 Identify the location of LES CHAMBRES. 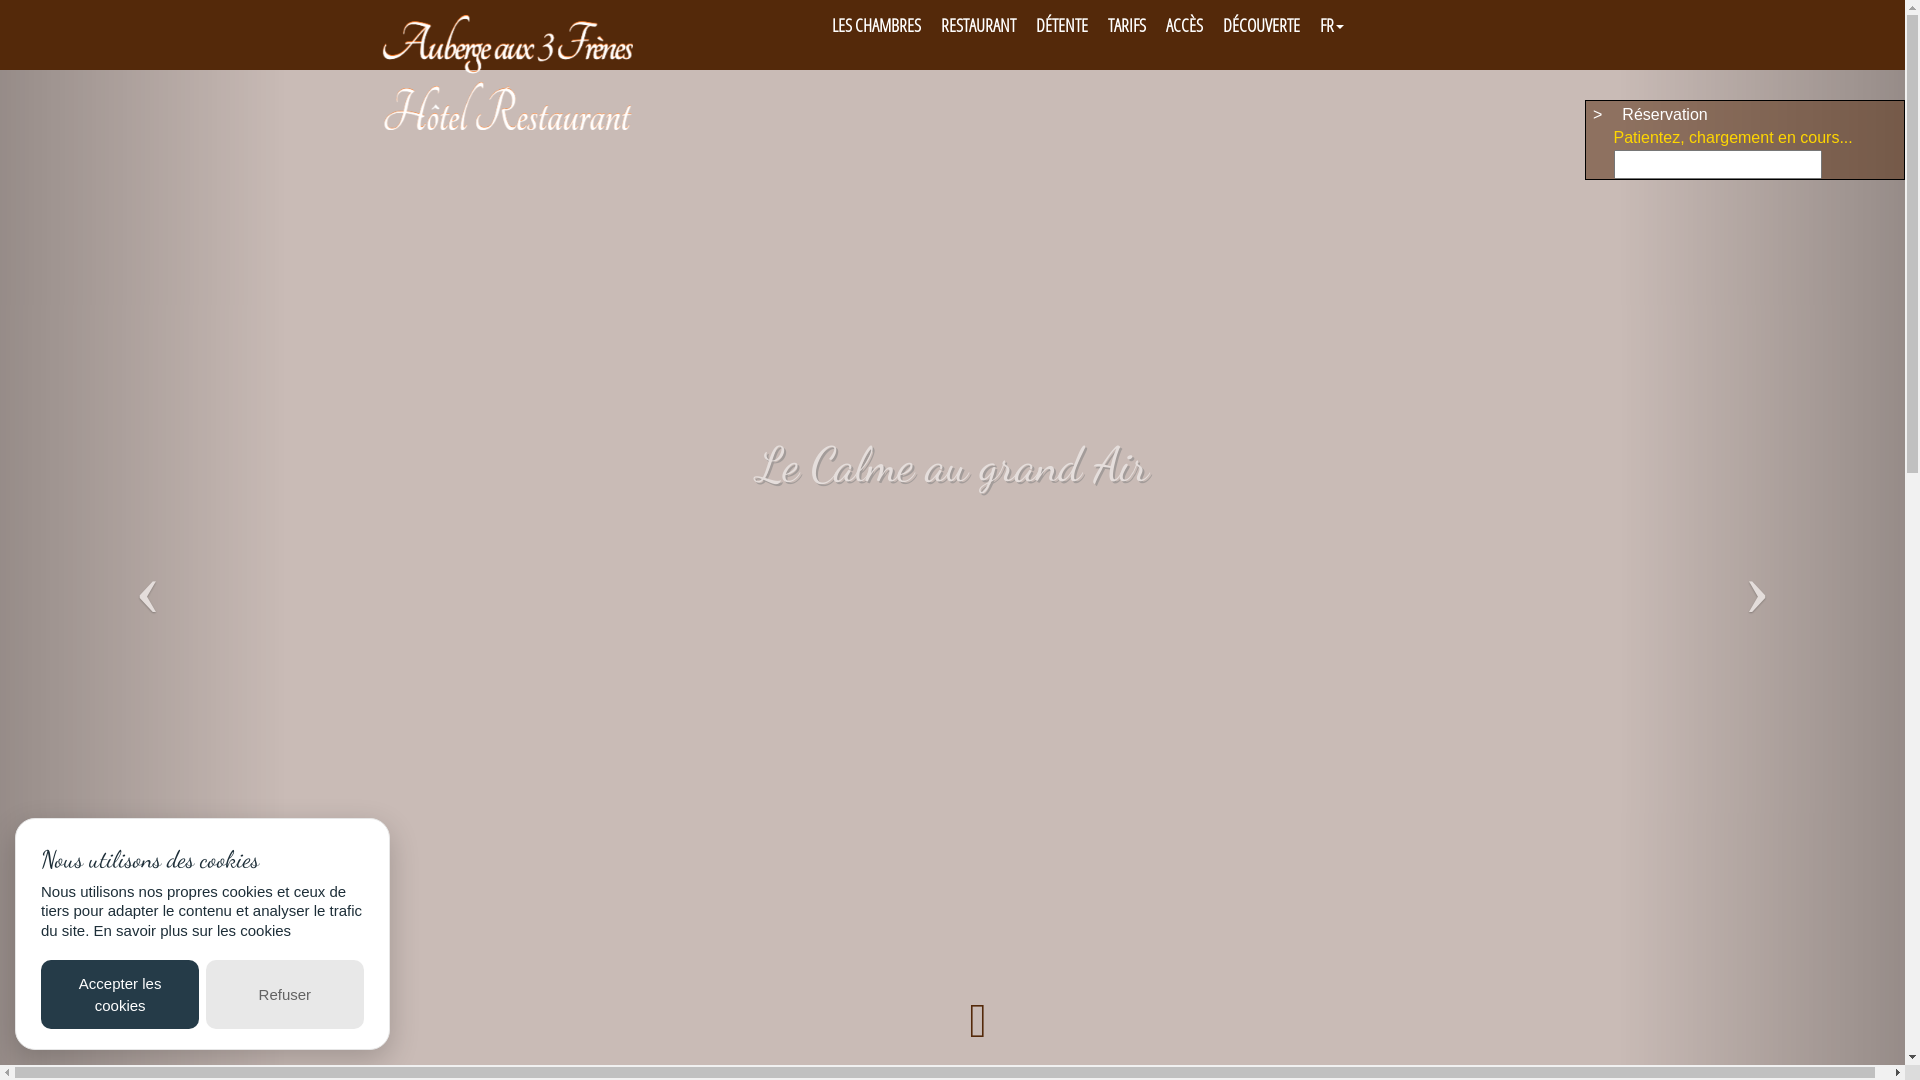
(876, 25).